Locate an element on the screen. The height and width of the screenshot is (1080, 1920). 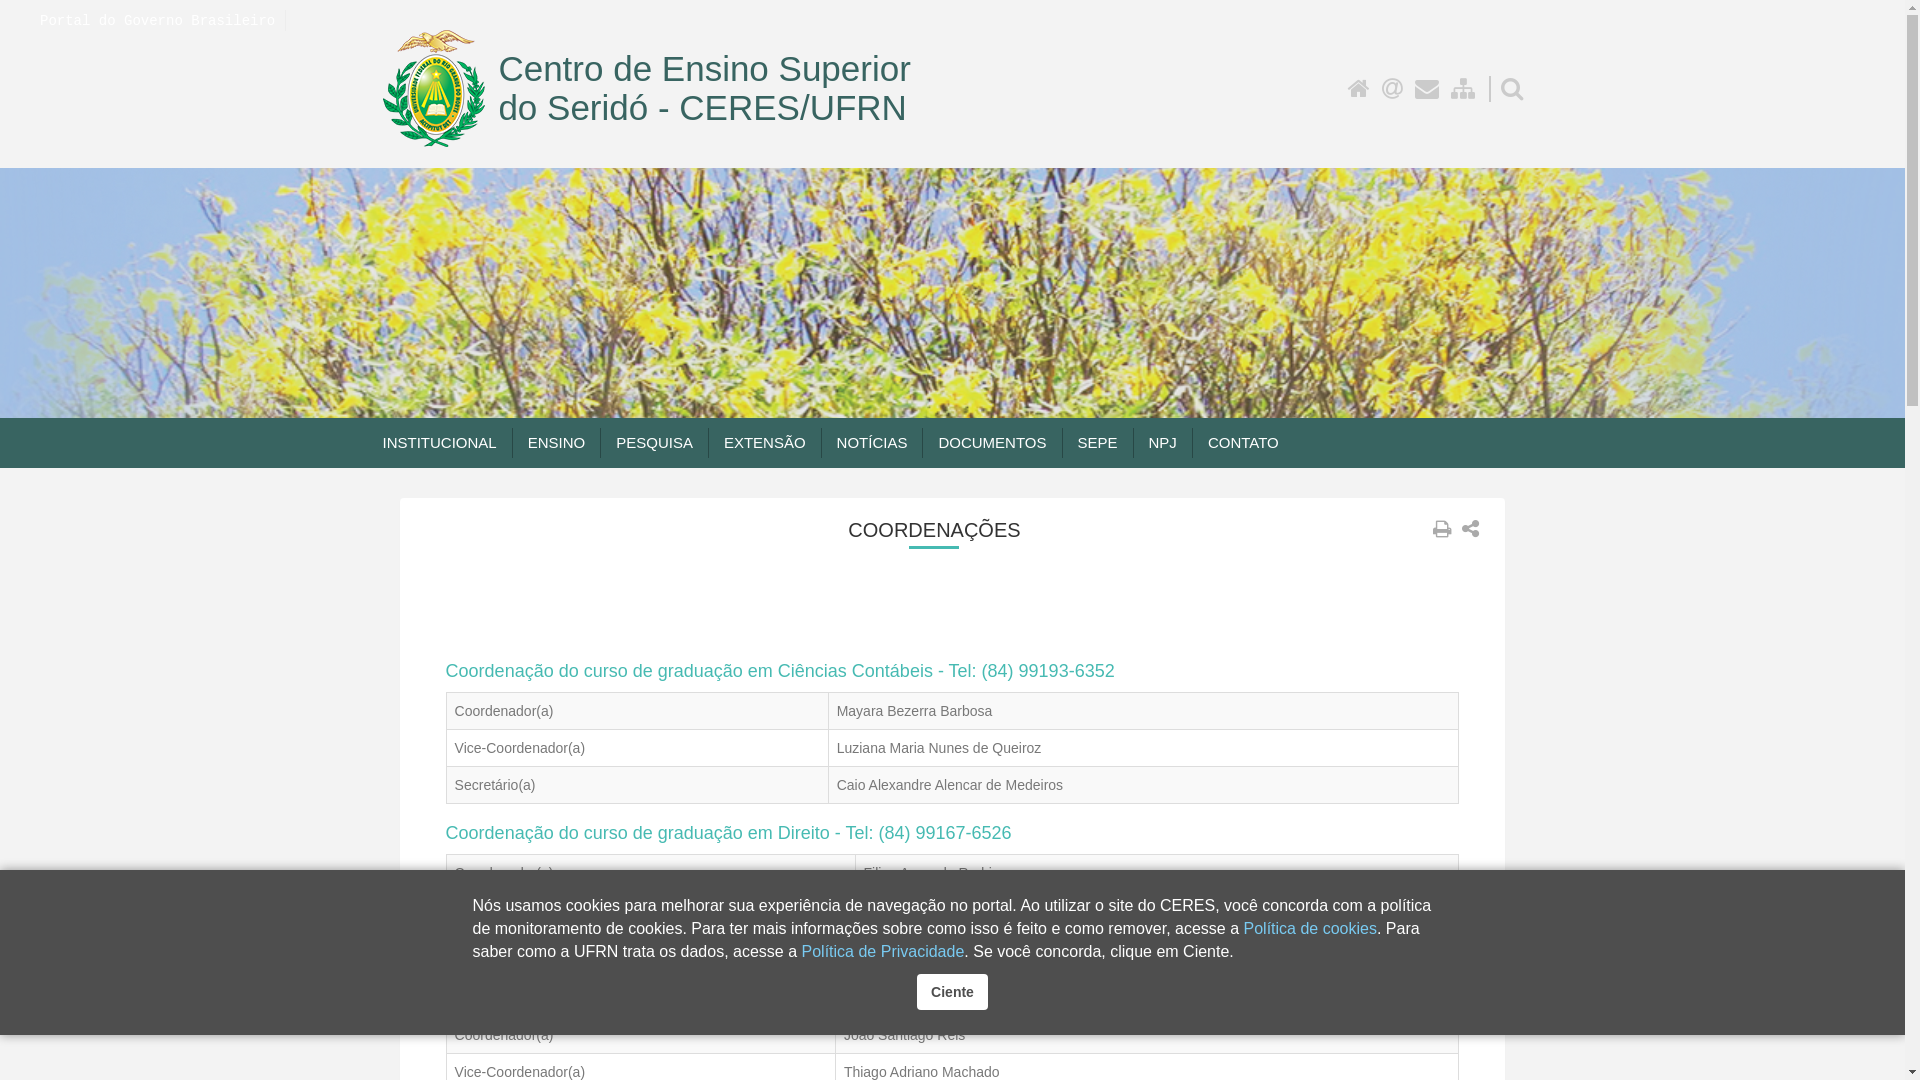
NPJ is located at coordinates (1162, 443).